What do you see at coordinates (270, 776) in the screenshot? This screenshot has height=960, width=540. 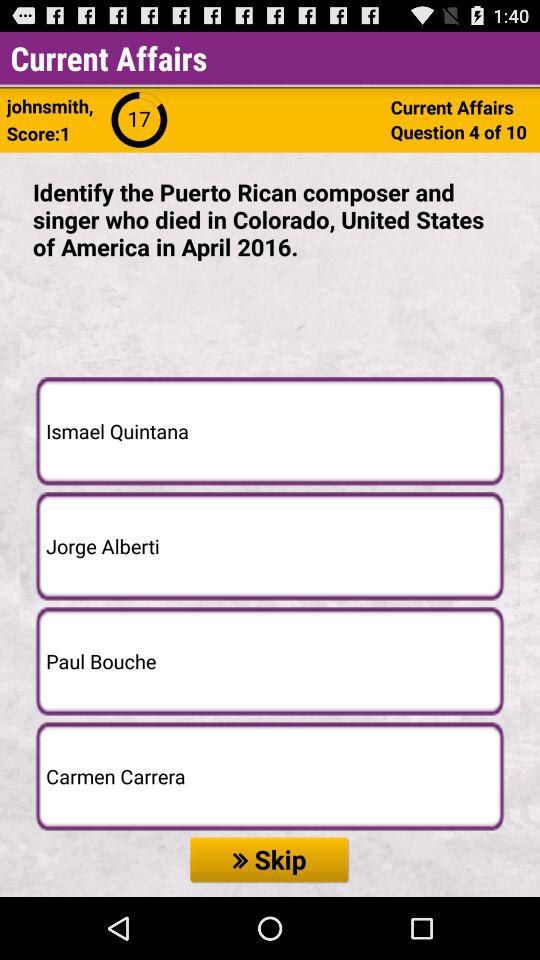 I see `turn off carmen carrera icon` at bounding box center [270, 776].